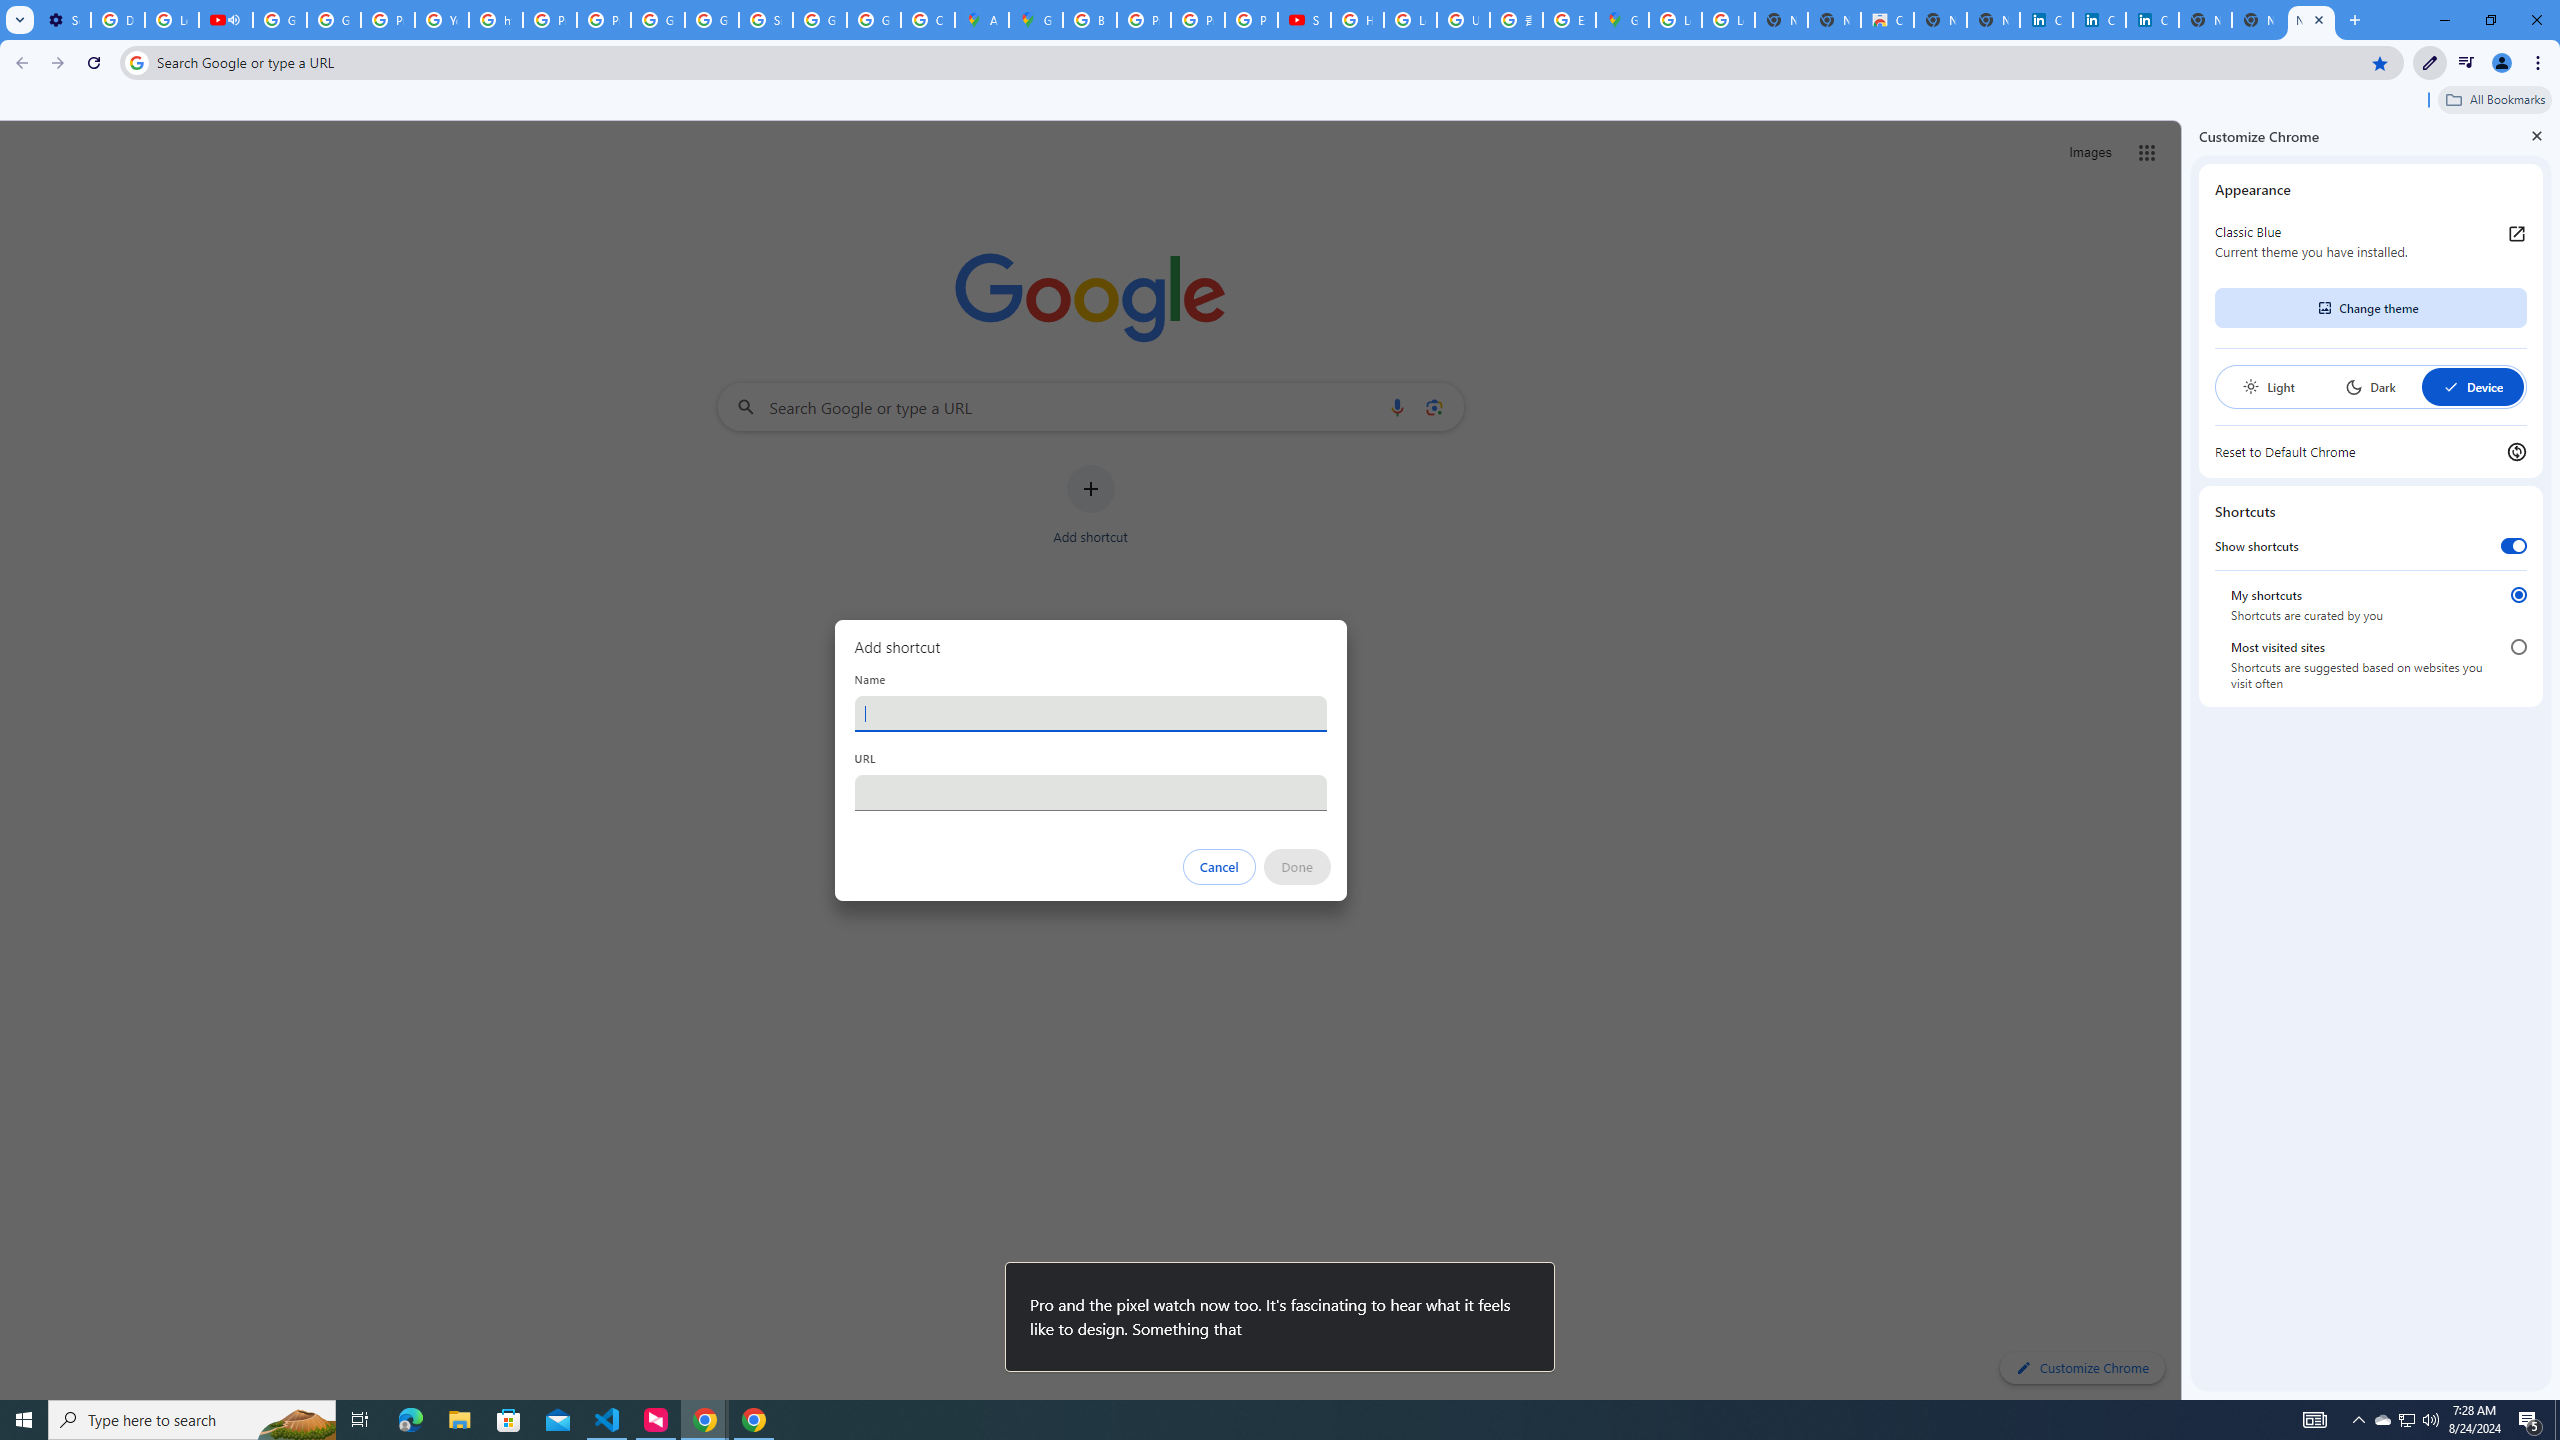 This screenshot has height=1440, width=2560. Describe the element at coordinates (442, 20) in the screenshot. I see `YouTube` at that location.